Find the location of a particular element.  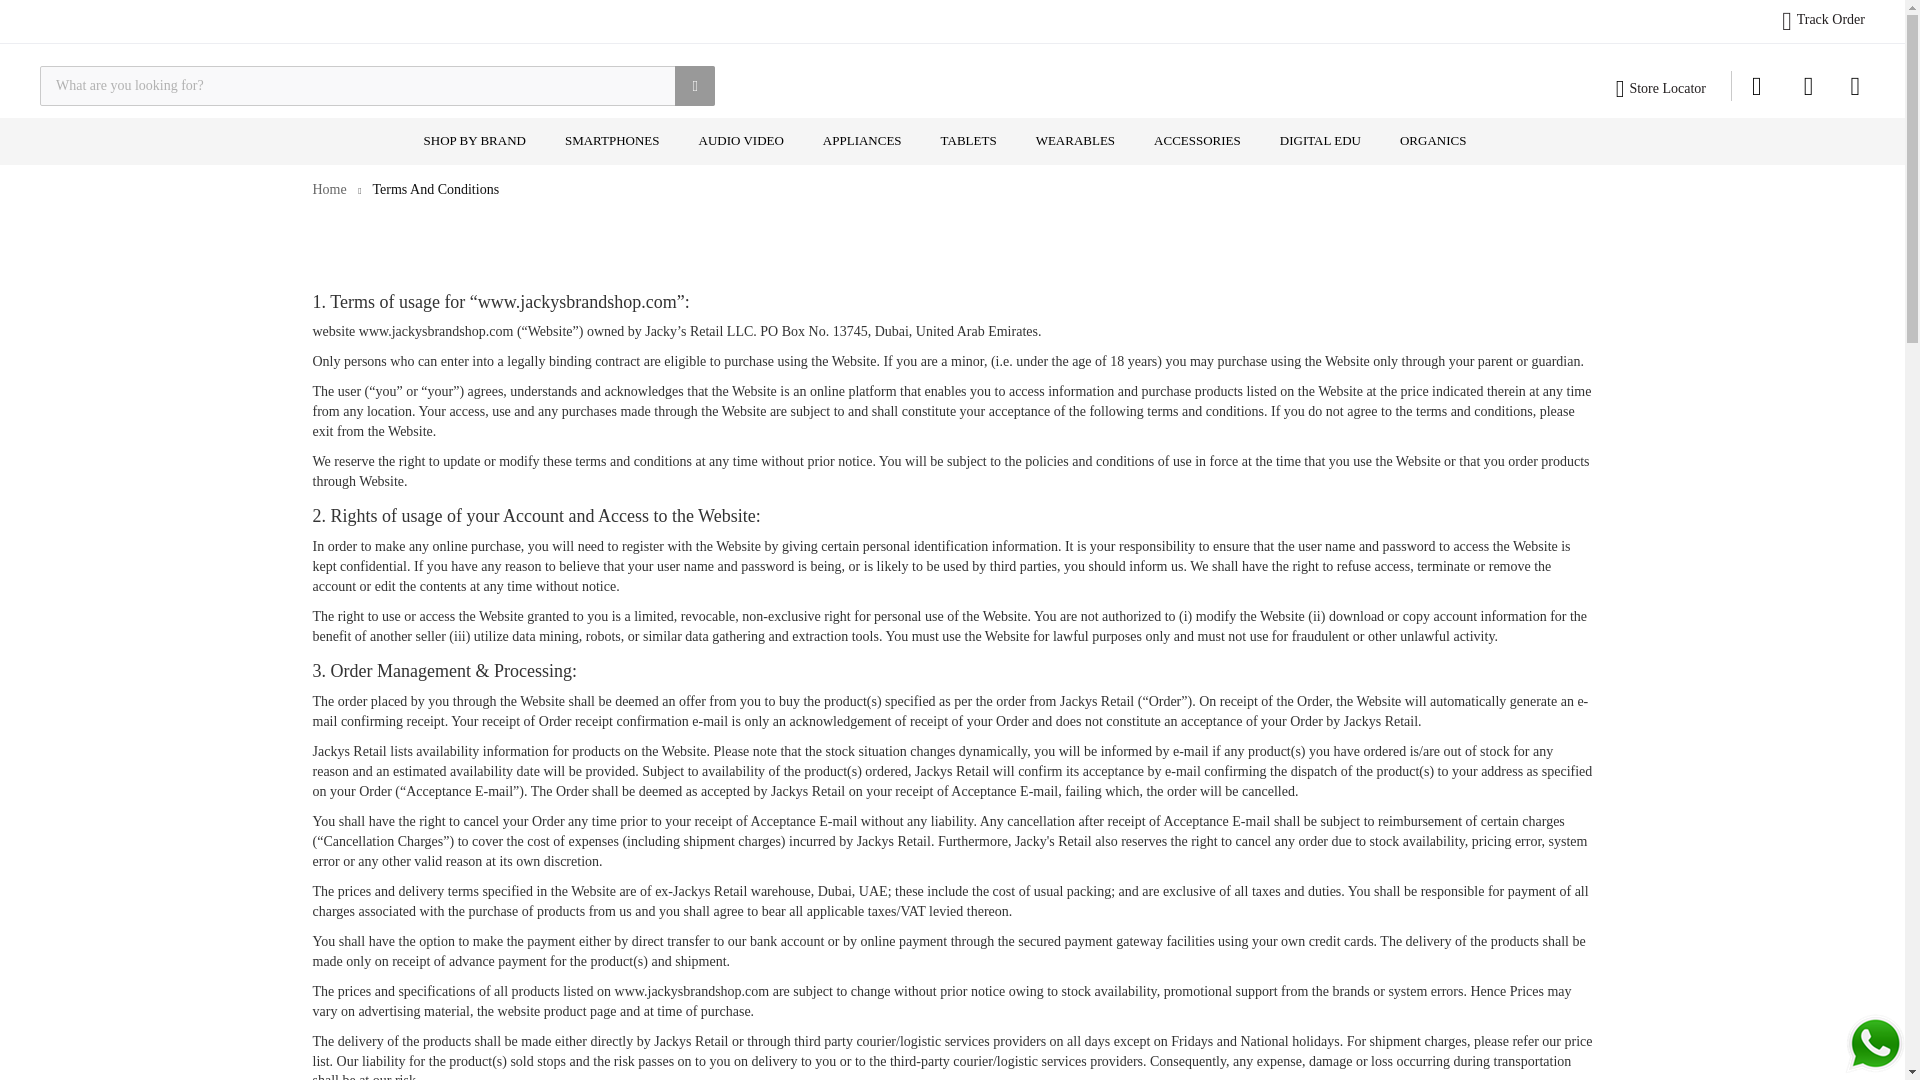

Track Order is located at coordinates (1830, 19).